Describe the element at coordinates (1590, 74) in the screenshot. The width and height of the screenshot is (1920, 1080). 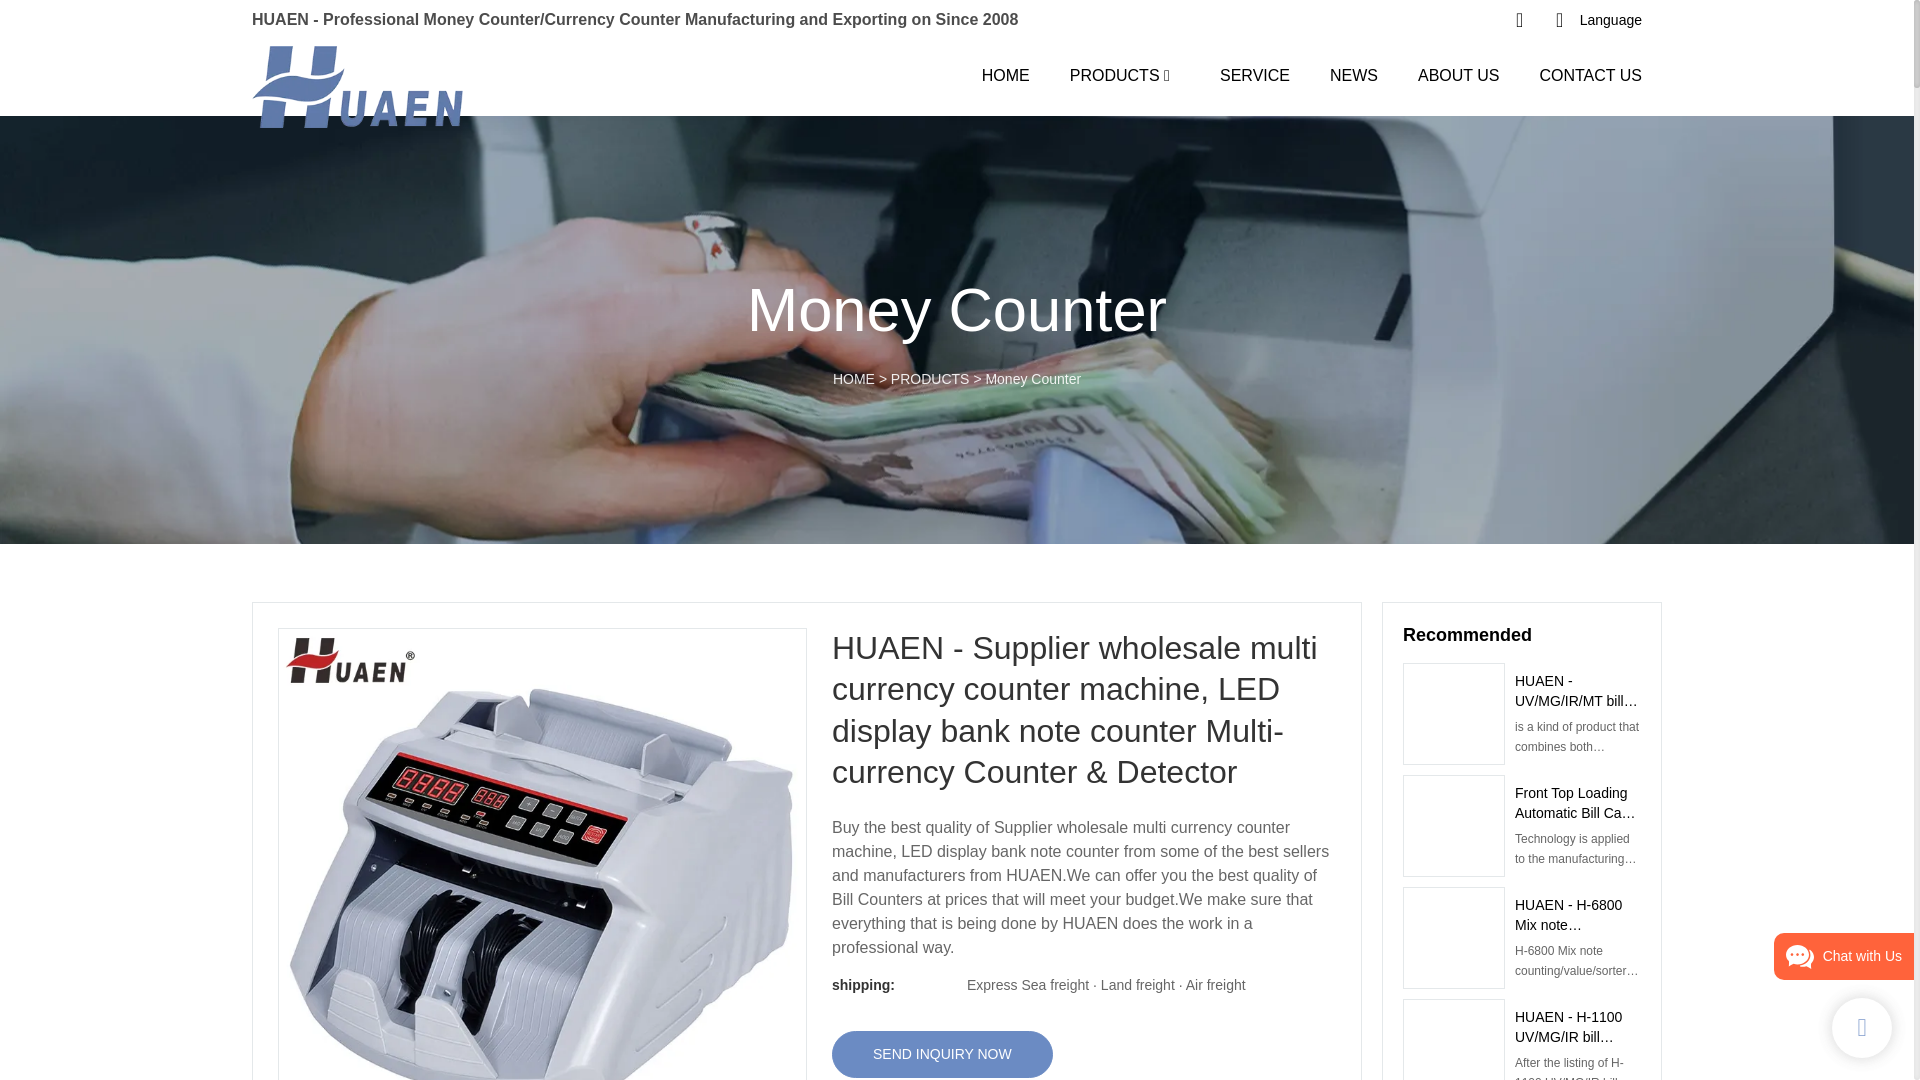
I see `CONTACT US` at that location.